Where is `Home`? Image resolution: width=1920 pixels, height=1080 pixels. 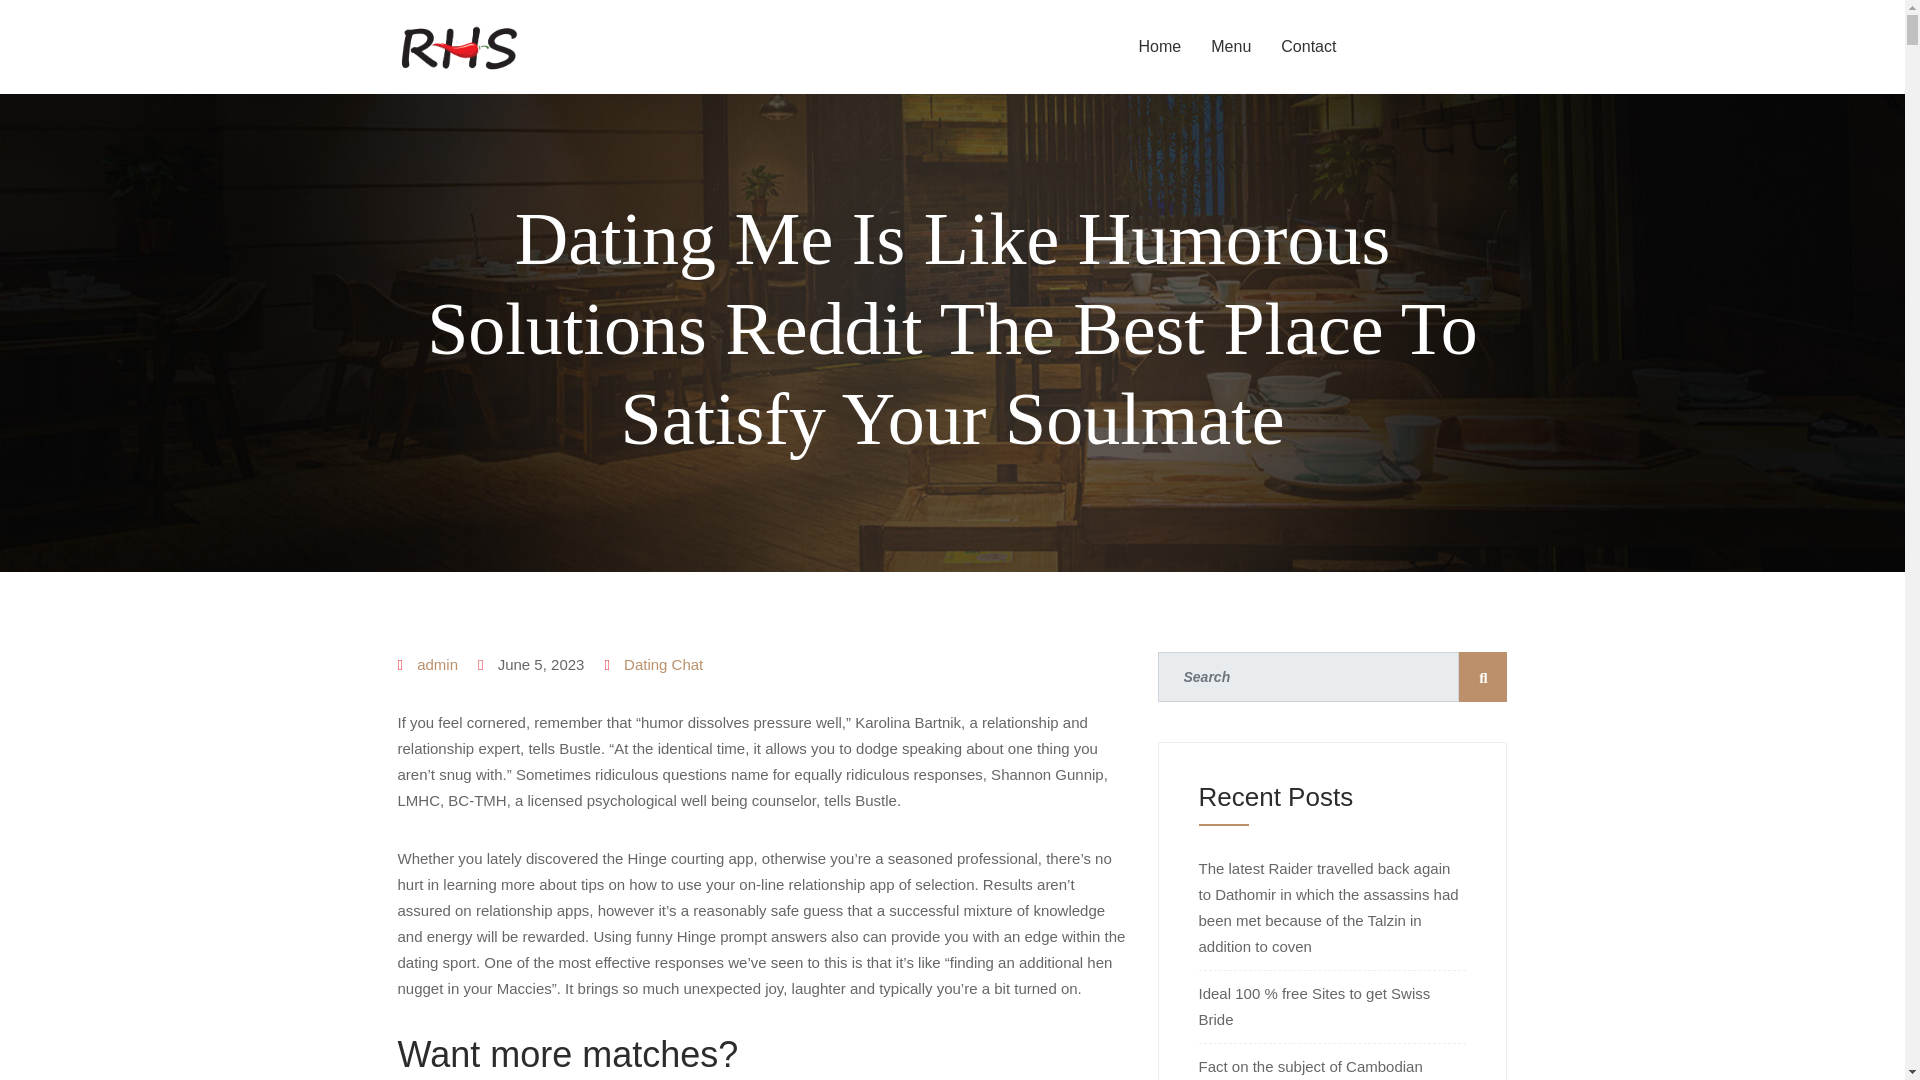
Home is located at coordinates (1160, 46).